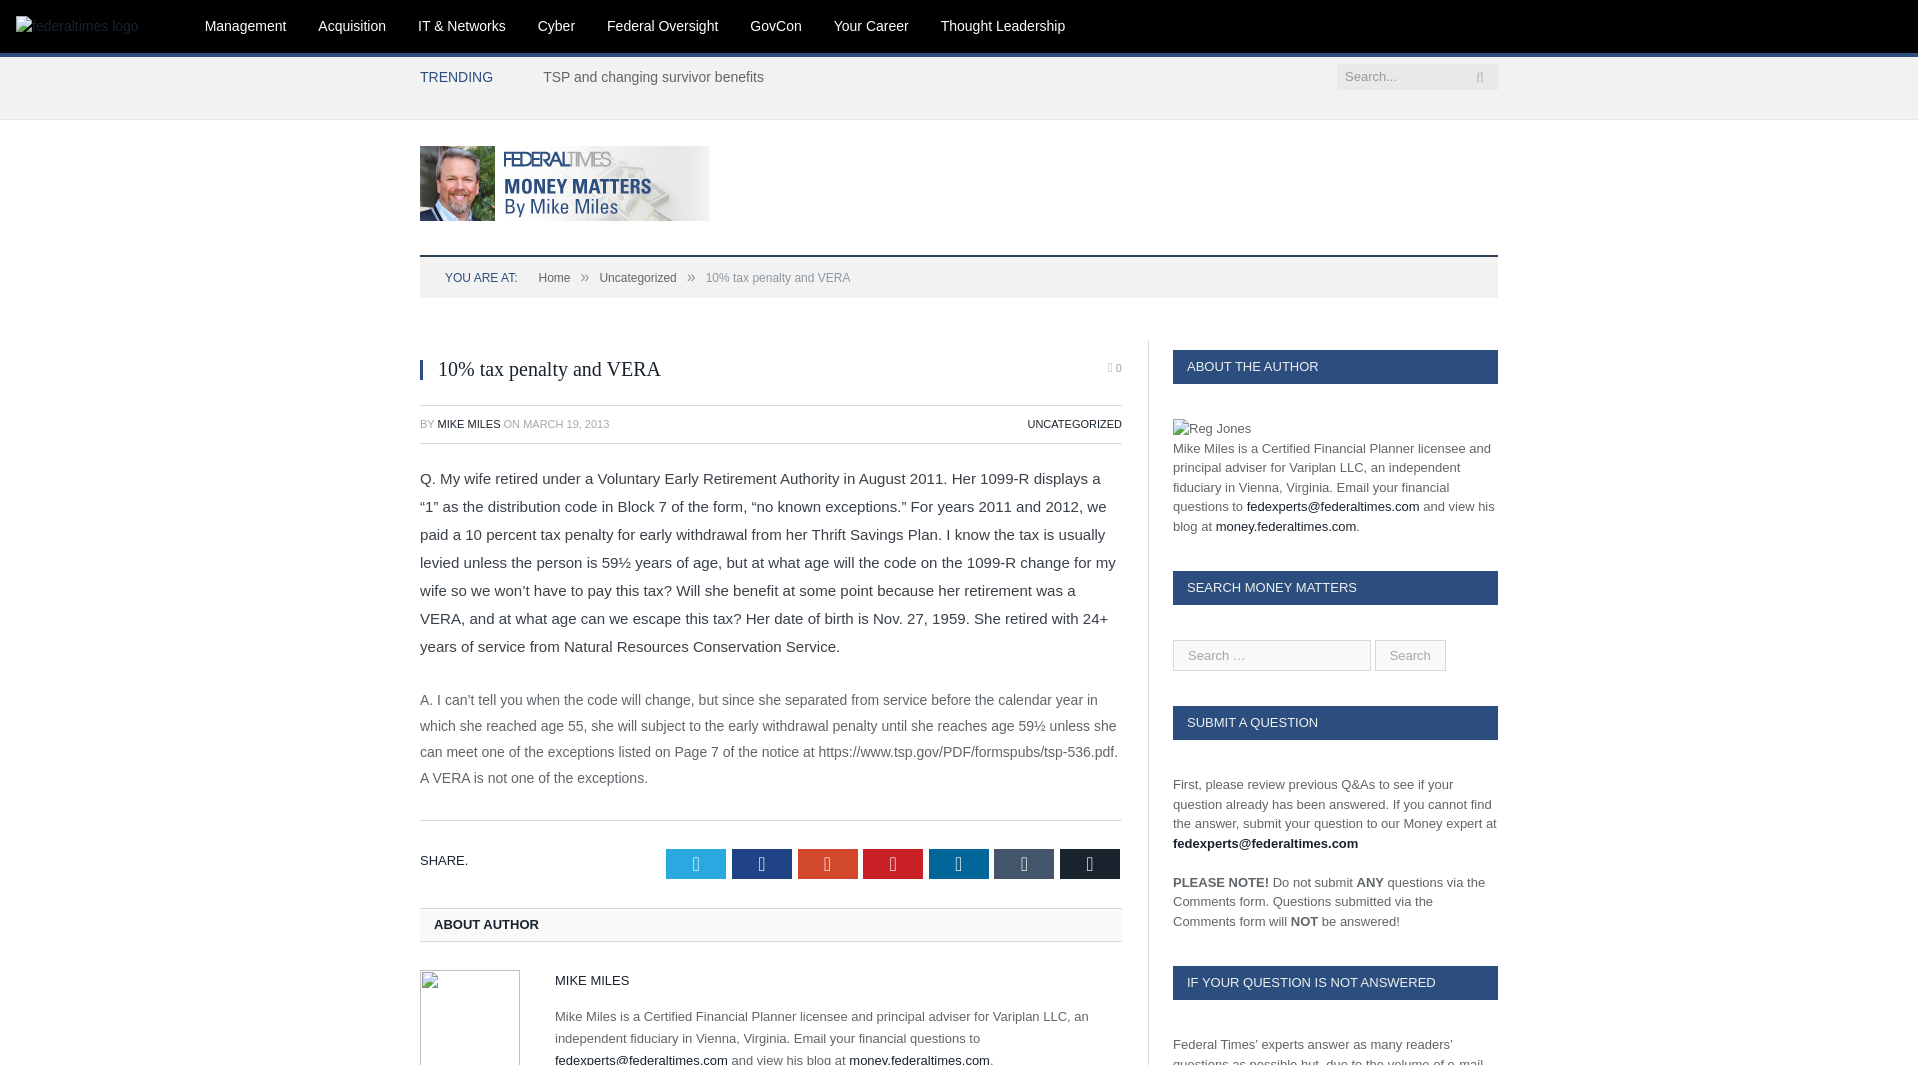  Describe the element at coordinates (658, 77) in the screenshot. I see `TSP and changing survivor benefits` at that location.